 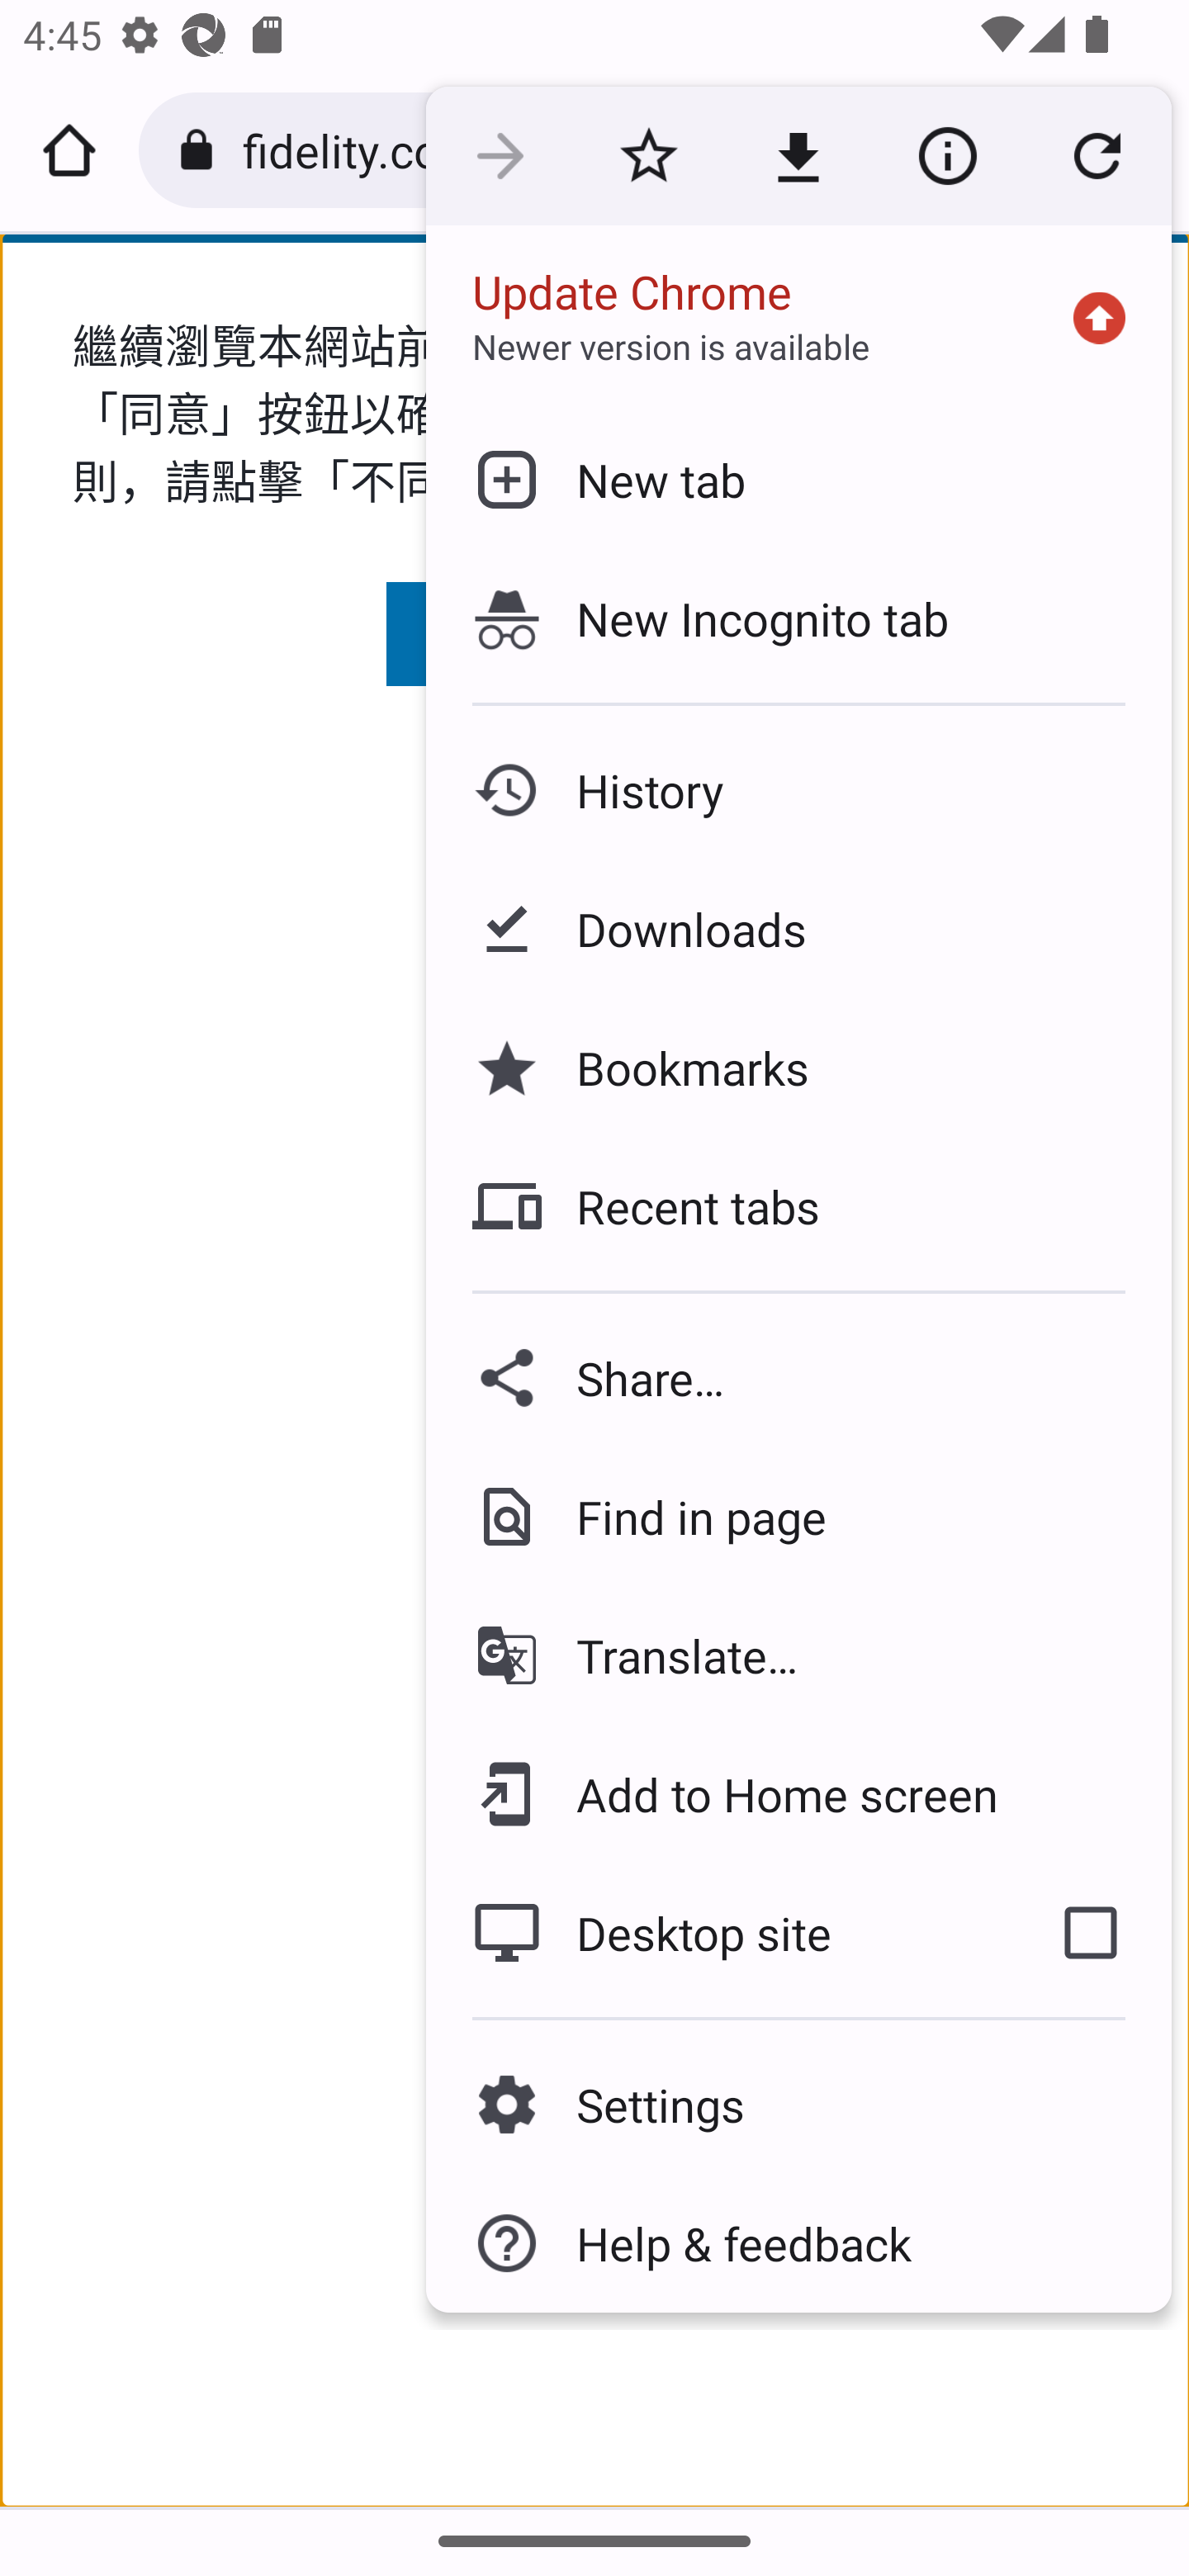 I want to click on Help & feedback, so click(x=798, y=2243).